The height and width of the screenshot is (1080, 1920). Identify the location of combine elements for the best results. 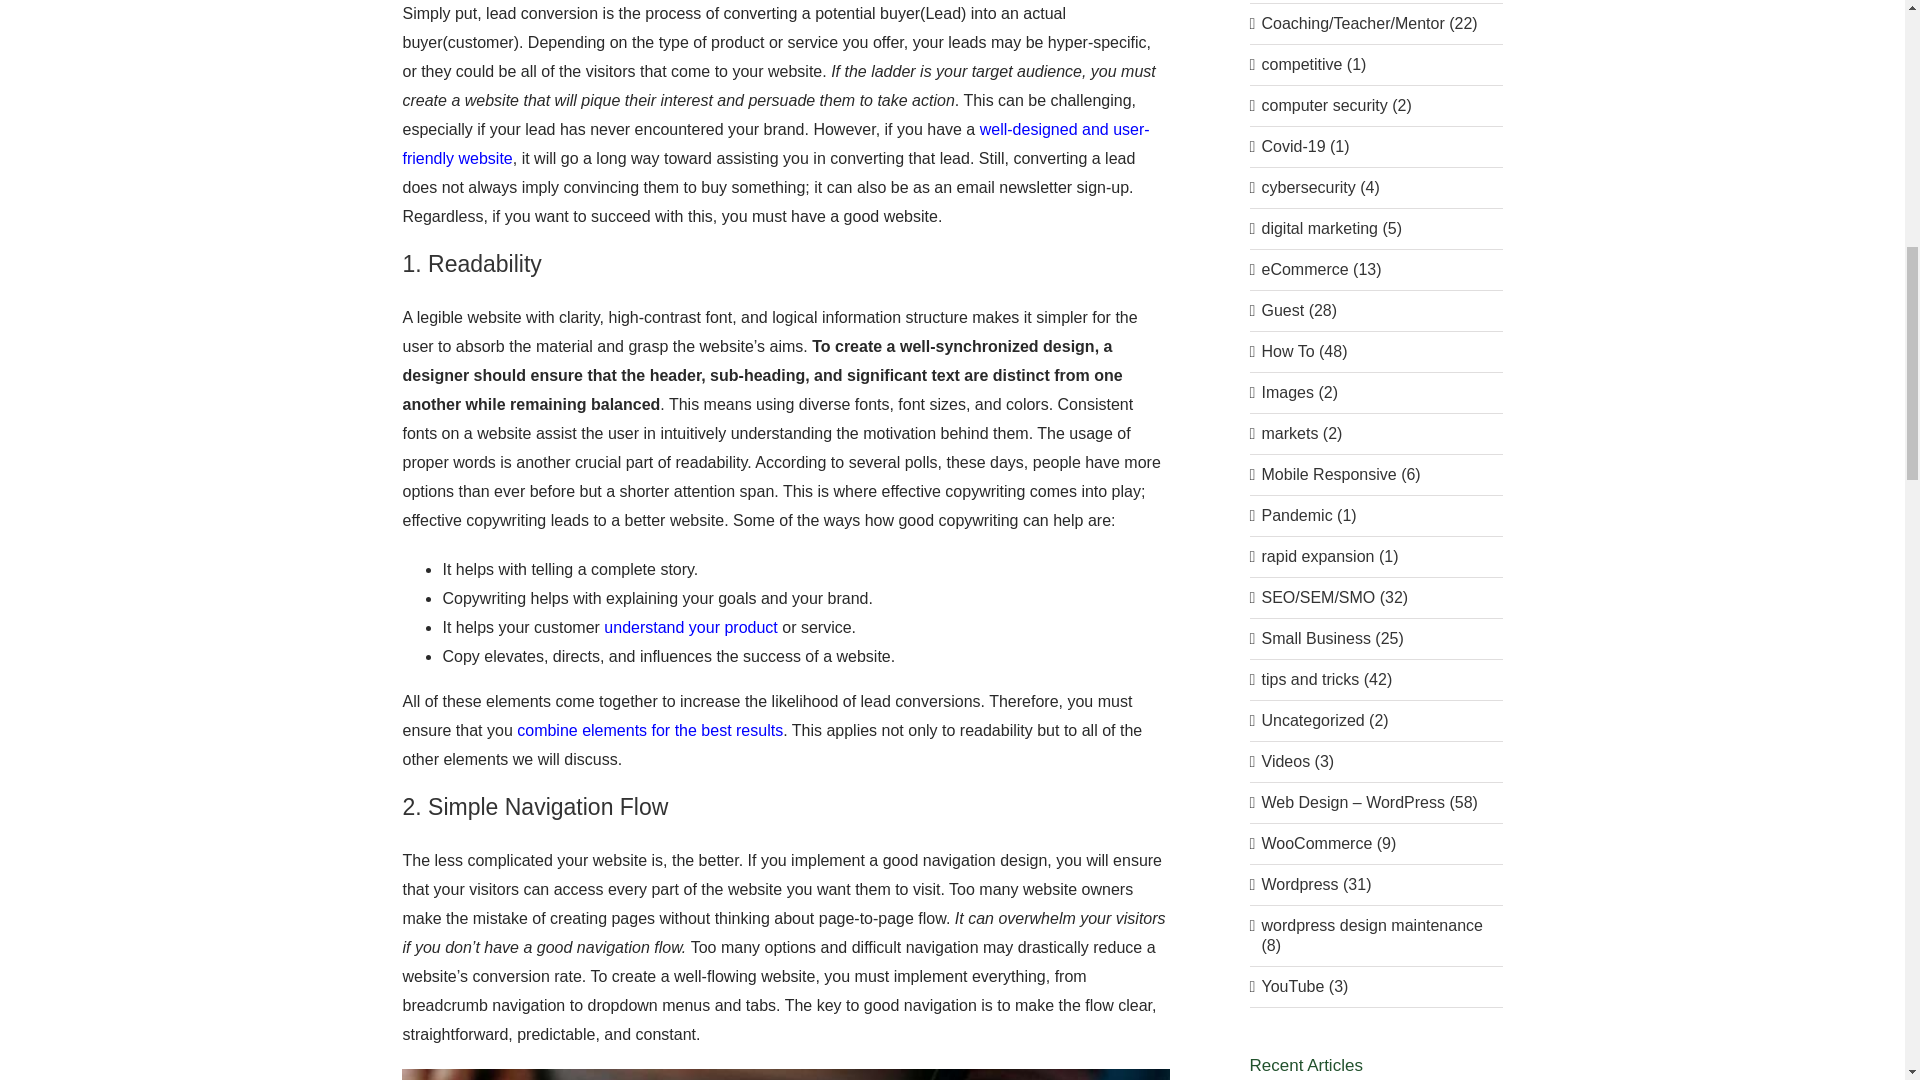
(650, 730).